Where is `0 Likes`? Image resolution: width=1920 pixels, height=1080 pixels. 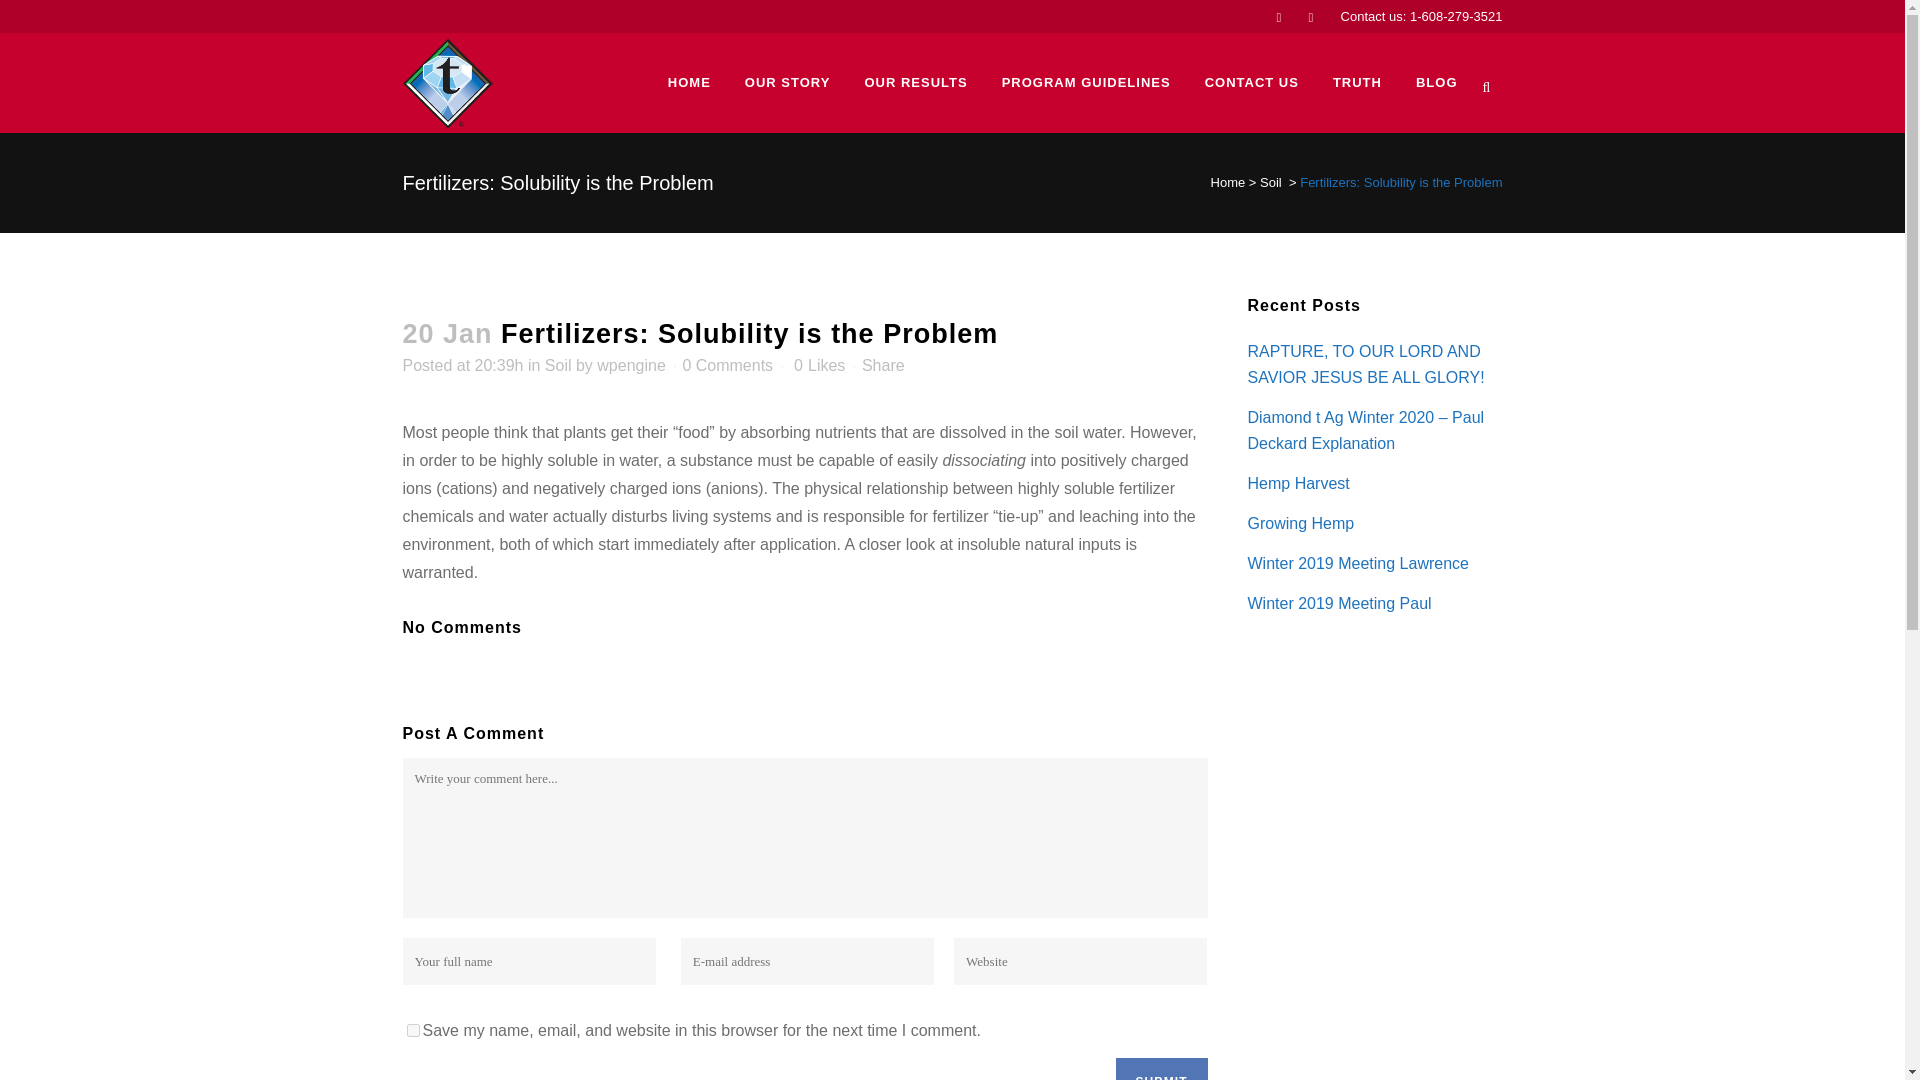 0 Likes is located at coordinates (819, 365).